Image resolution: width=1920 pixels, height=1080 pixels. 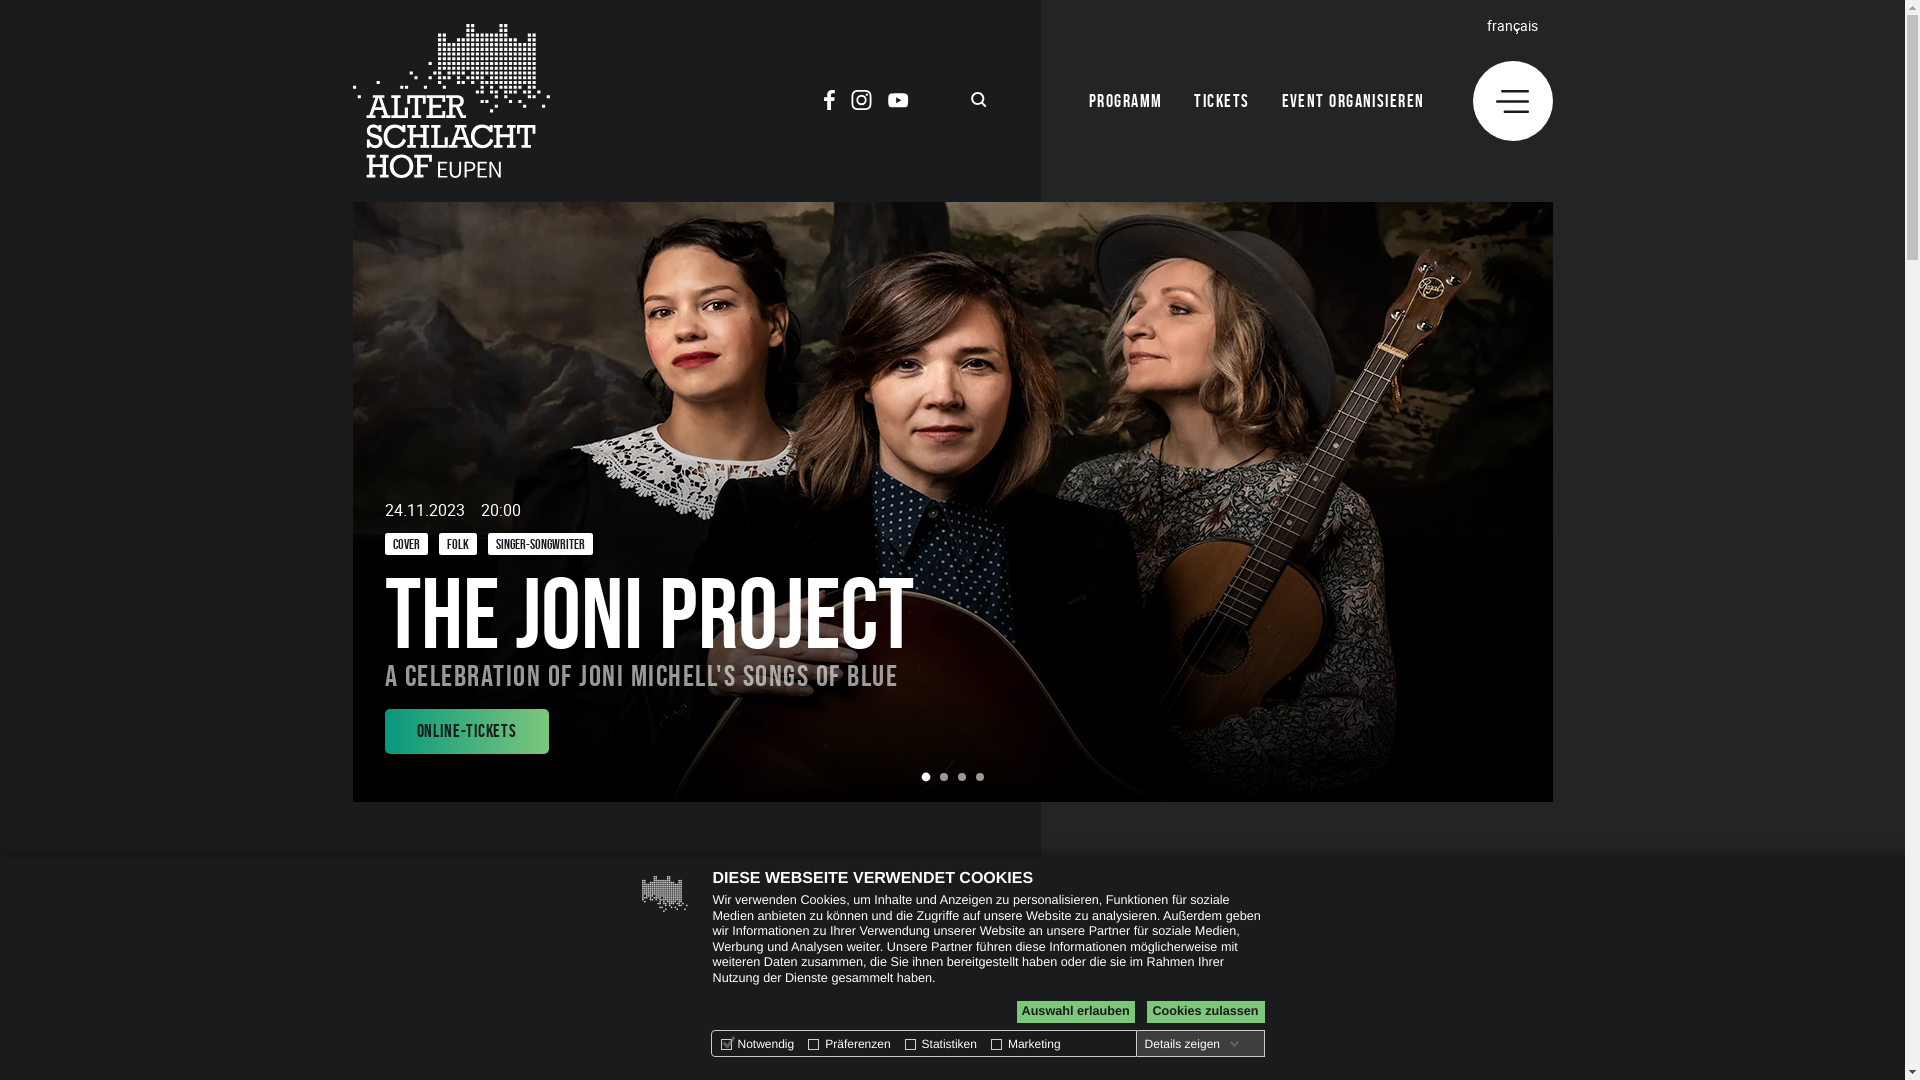 What do you see at coordinates (1354, 102) in the screenshot?
I see `EVENT ORGANISIEREN` at bounding box center [1354, 102].